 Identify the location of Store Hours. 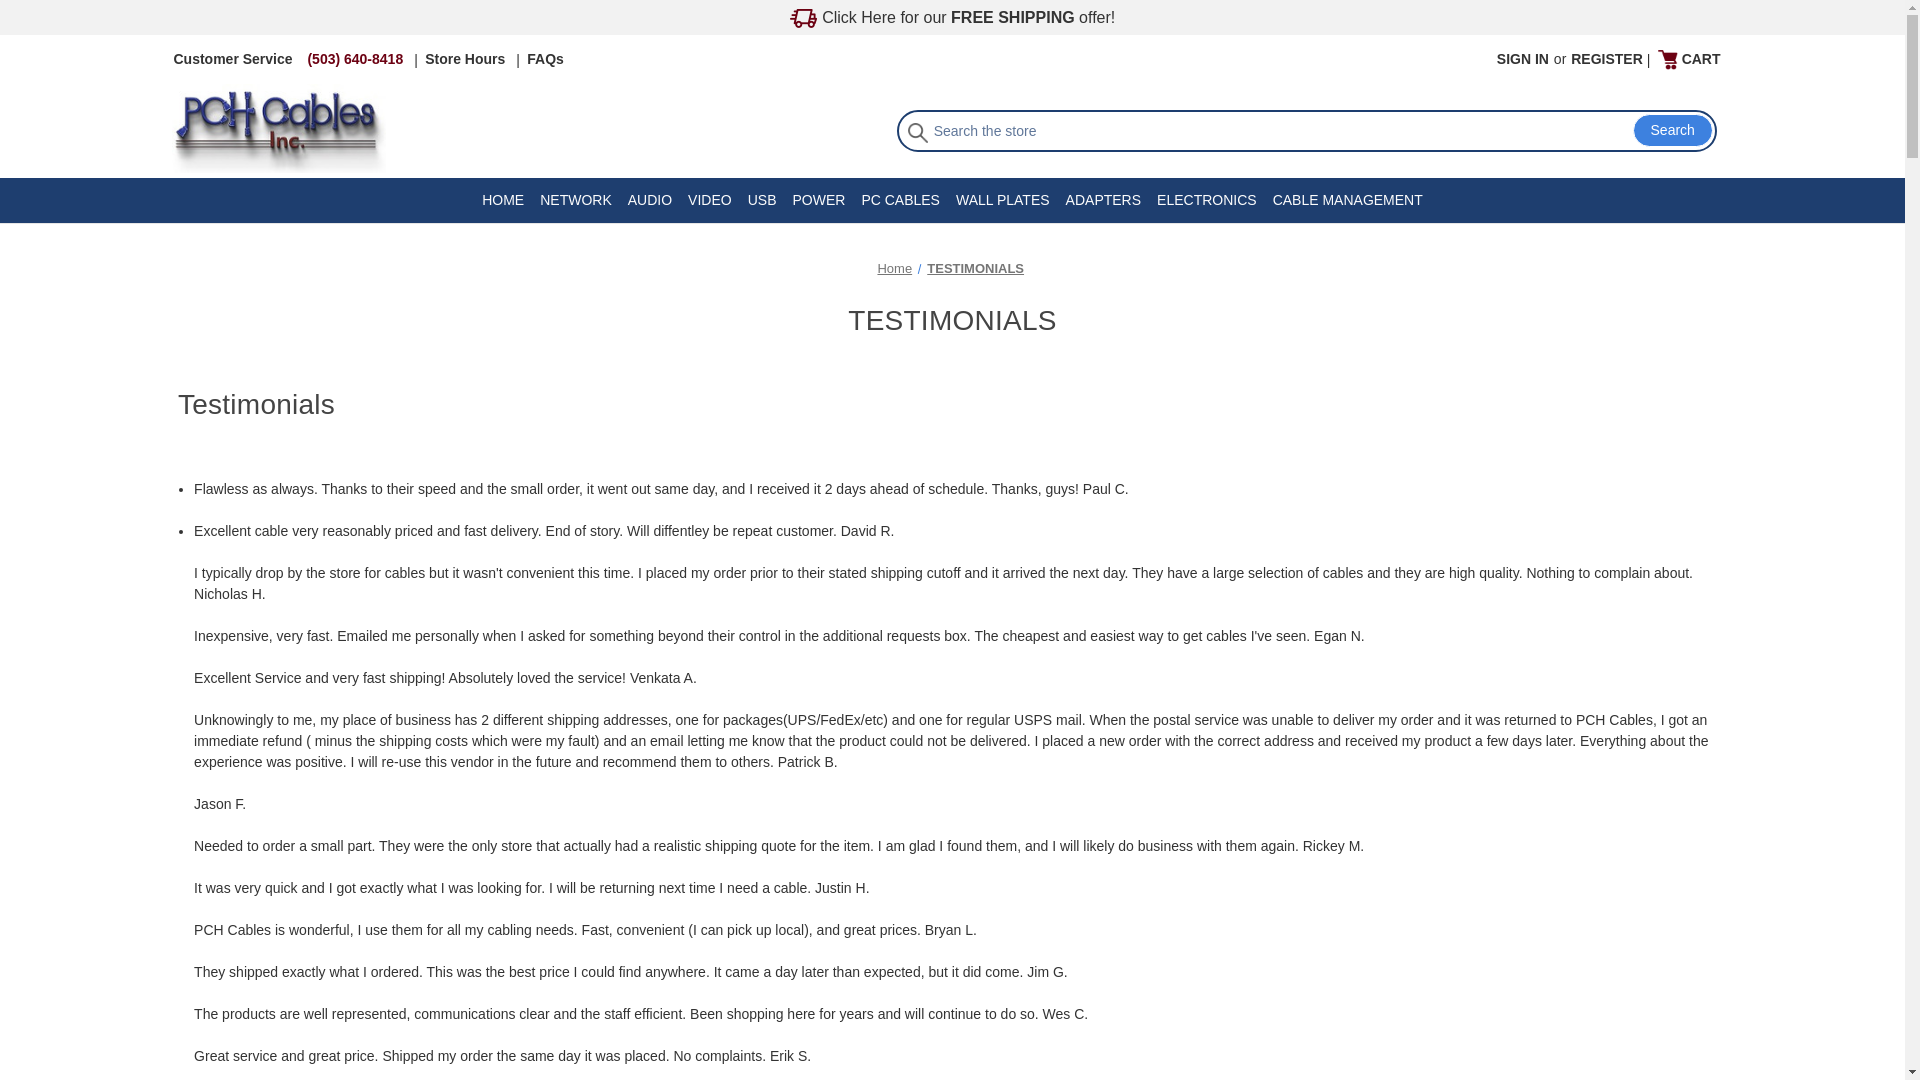
(465, 59).